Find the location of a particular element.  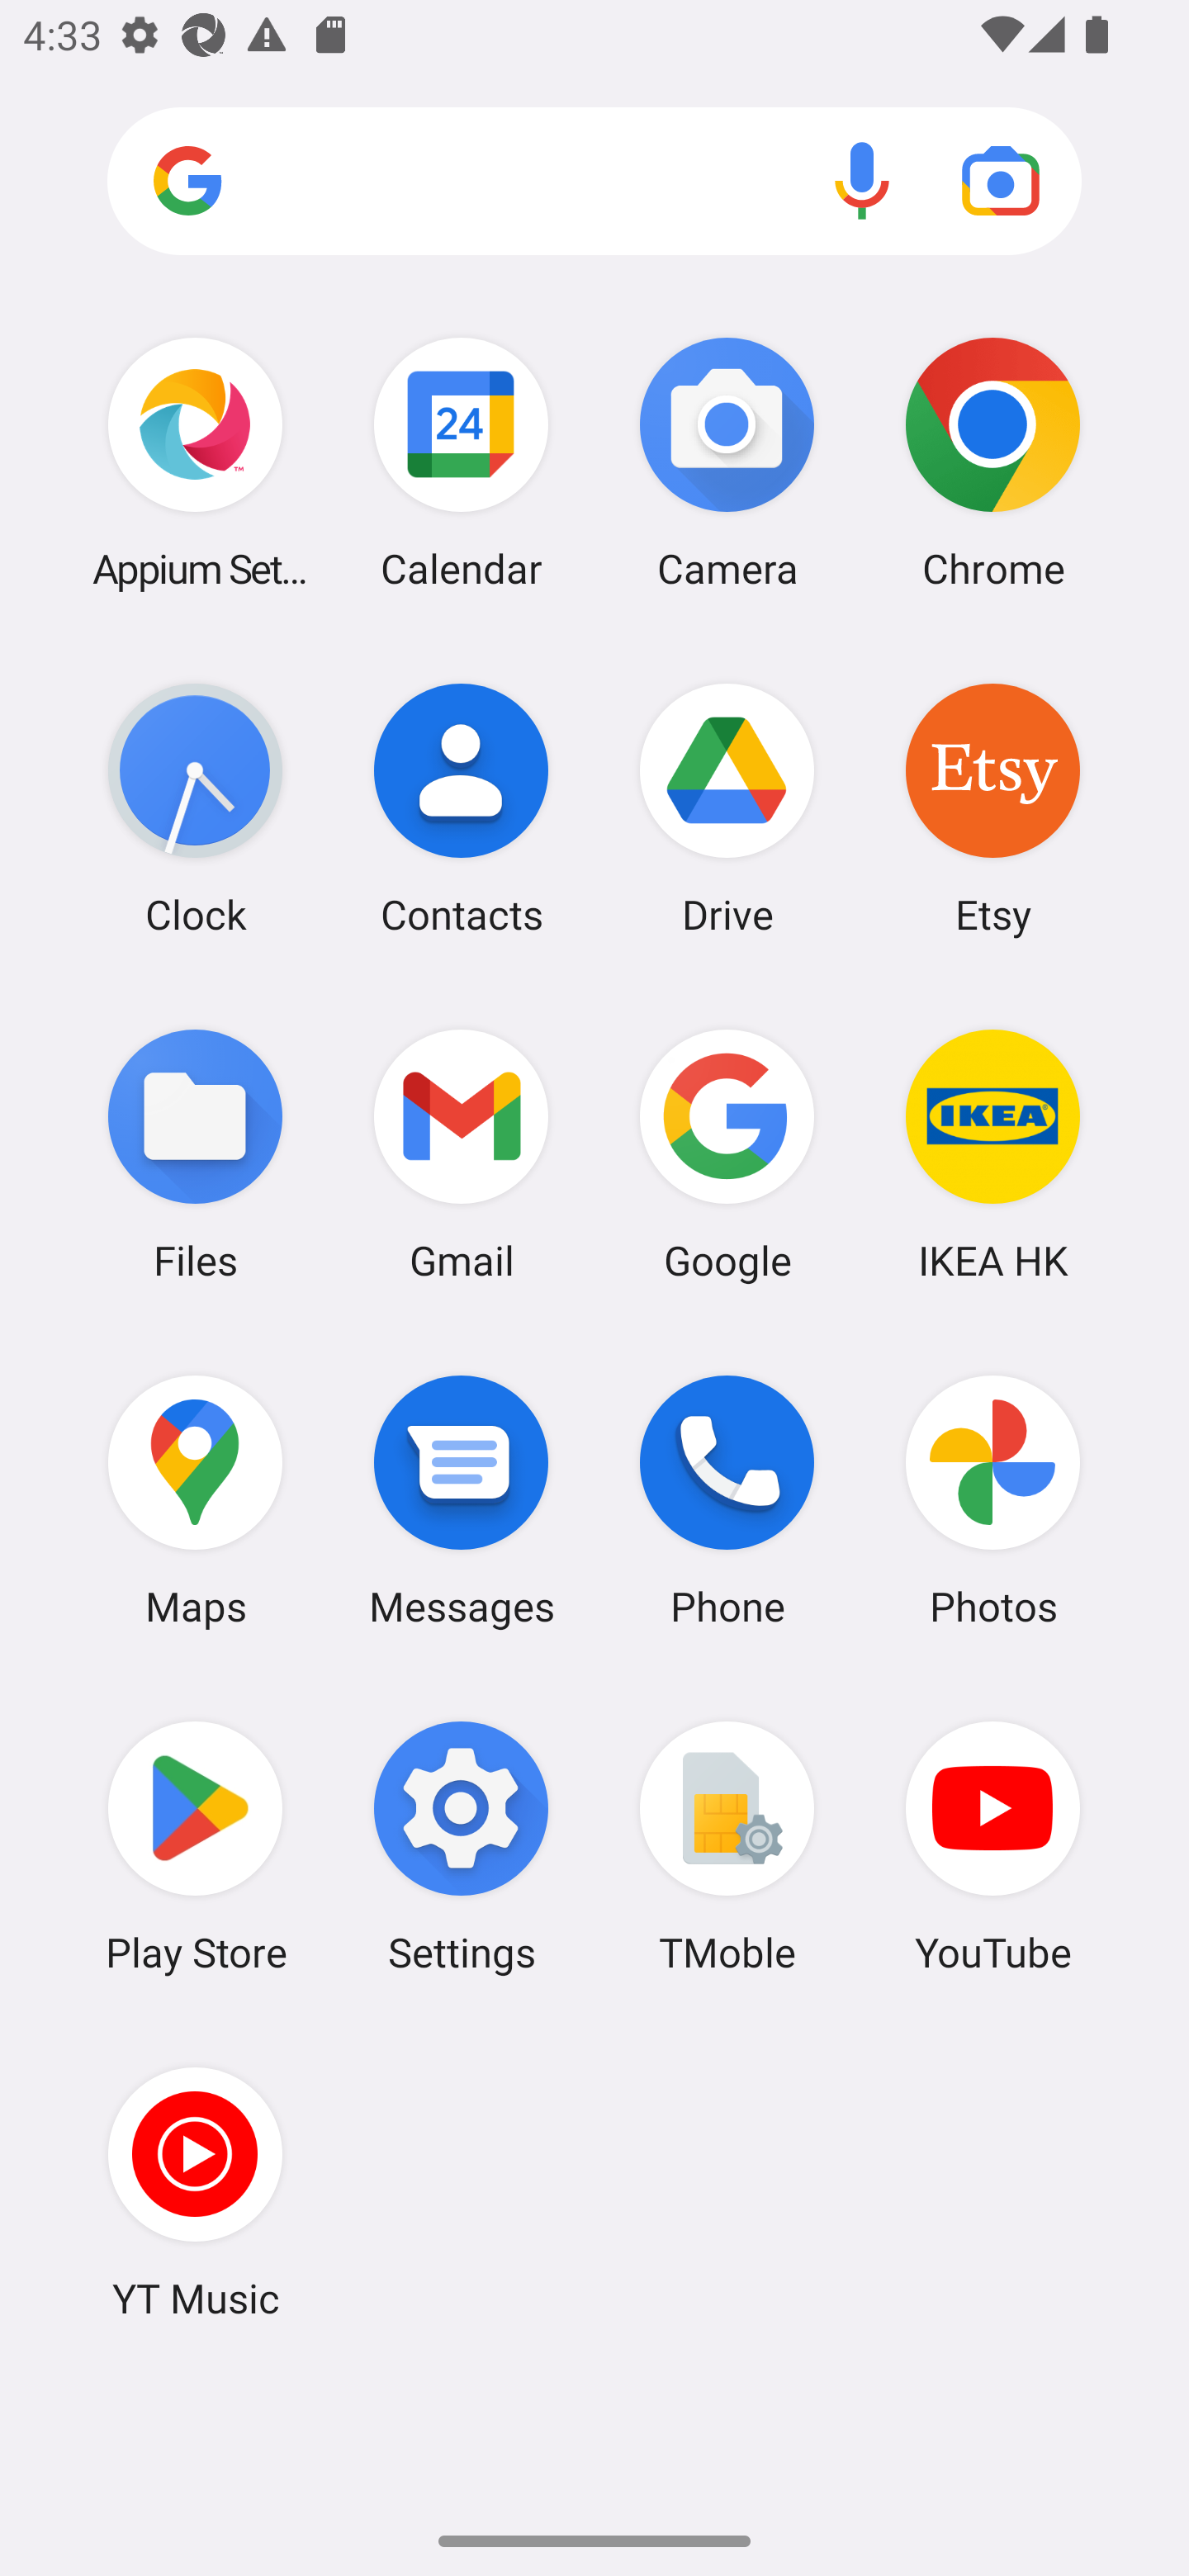

TMoble is located at coordinates (727, 1847).